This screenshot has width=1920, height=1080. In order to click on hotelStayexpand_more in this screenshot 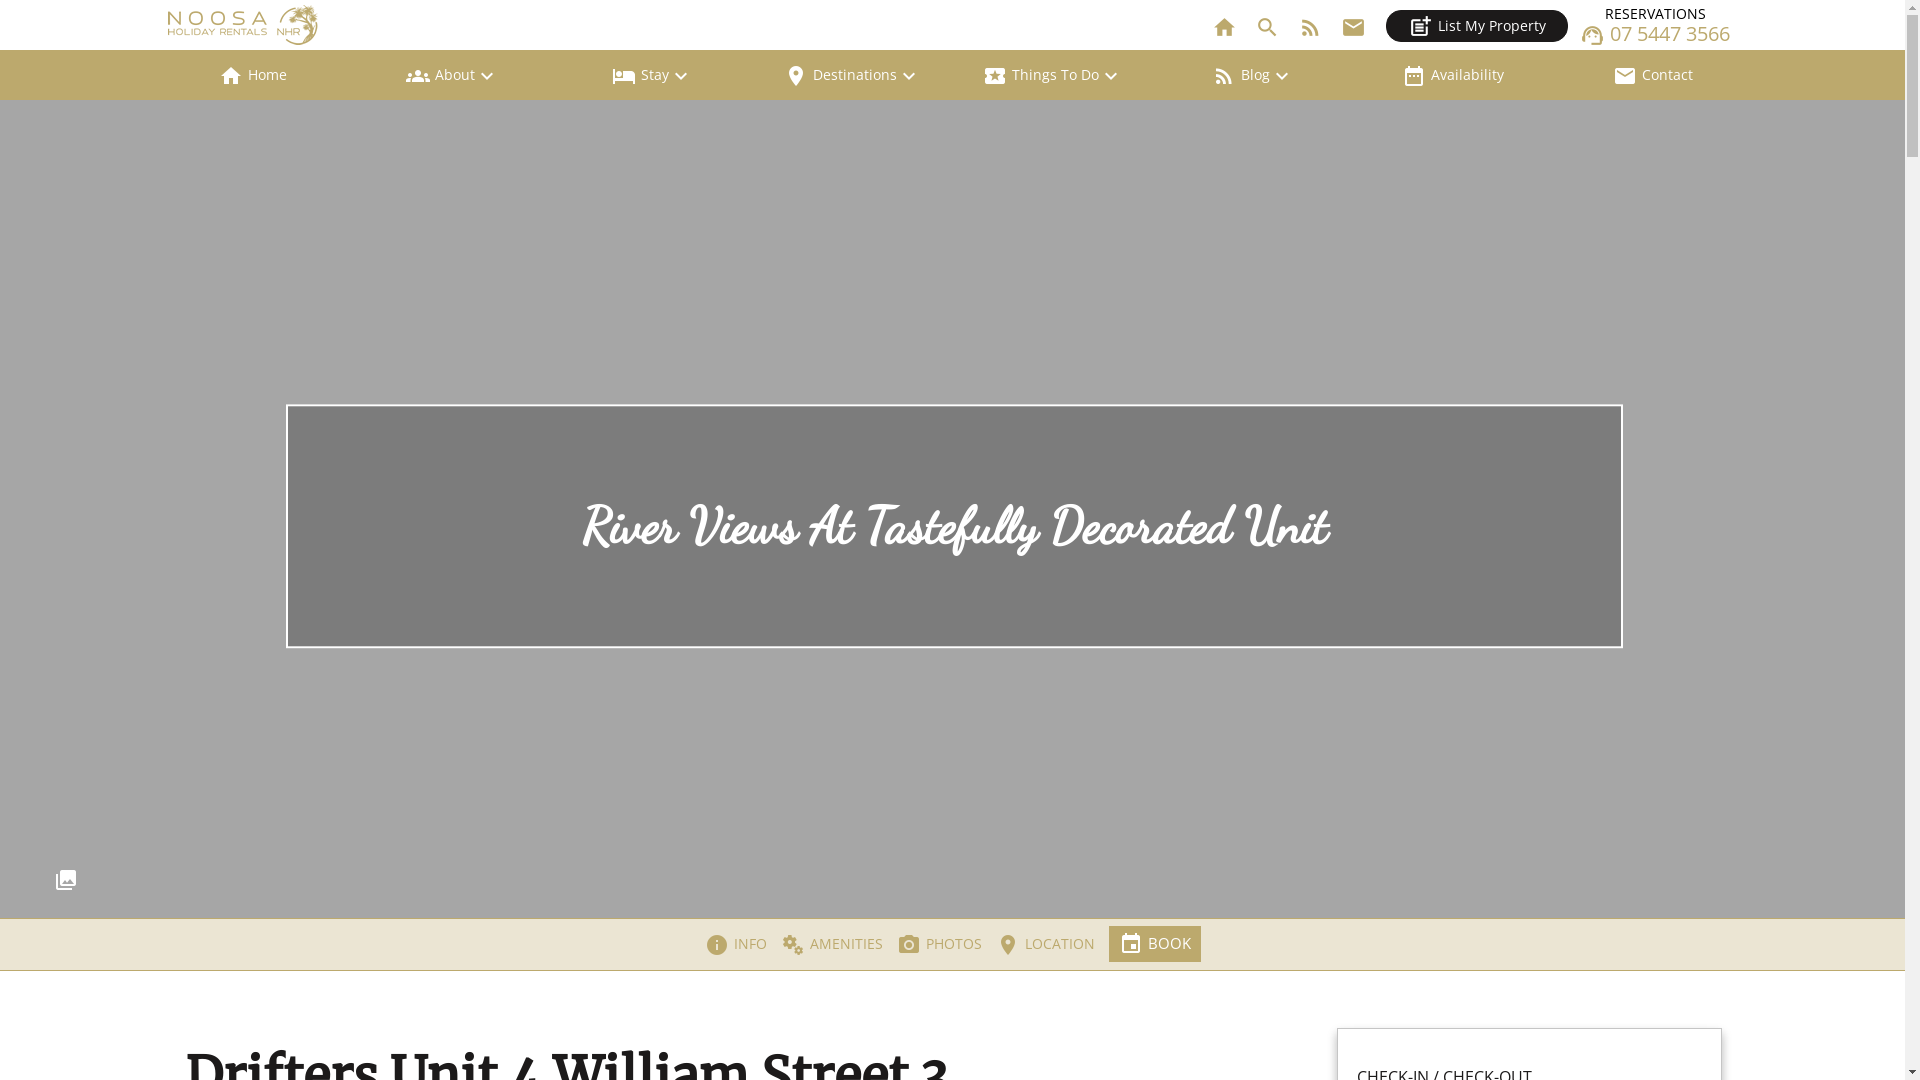, I will do `click(652, 75)`.